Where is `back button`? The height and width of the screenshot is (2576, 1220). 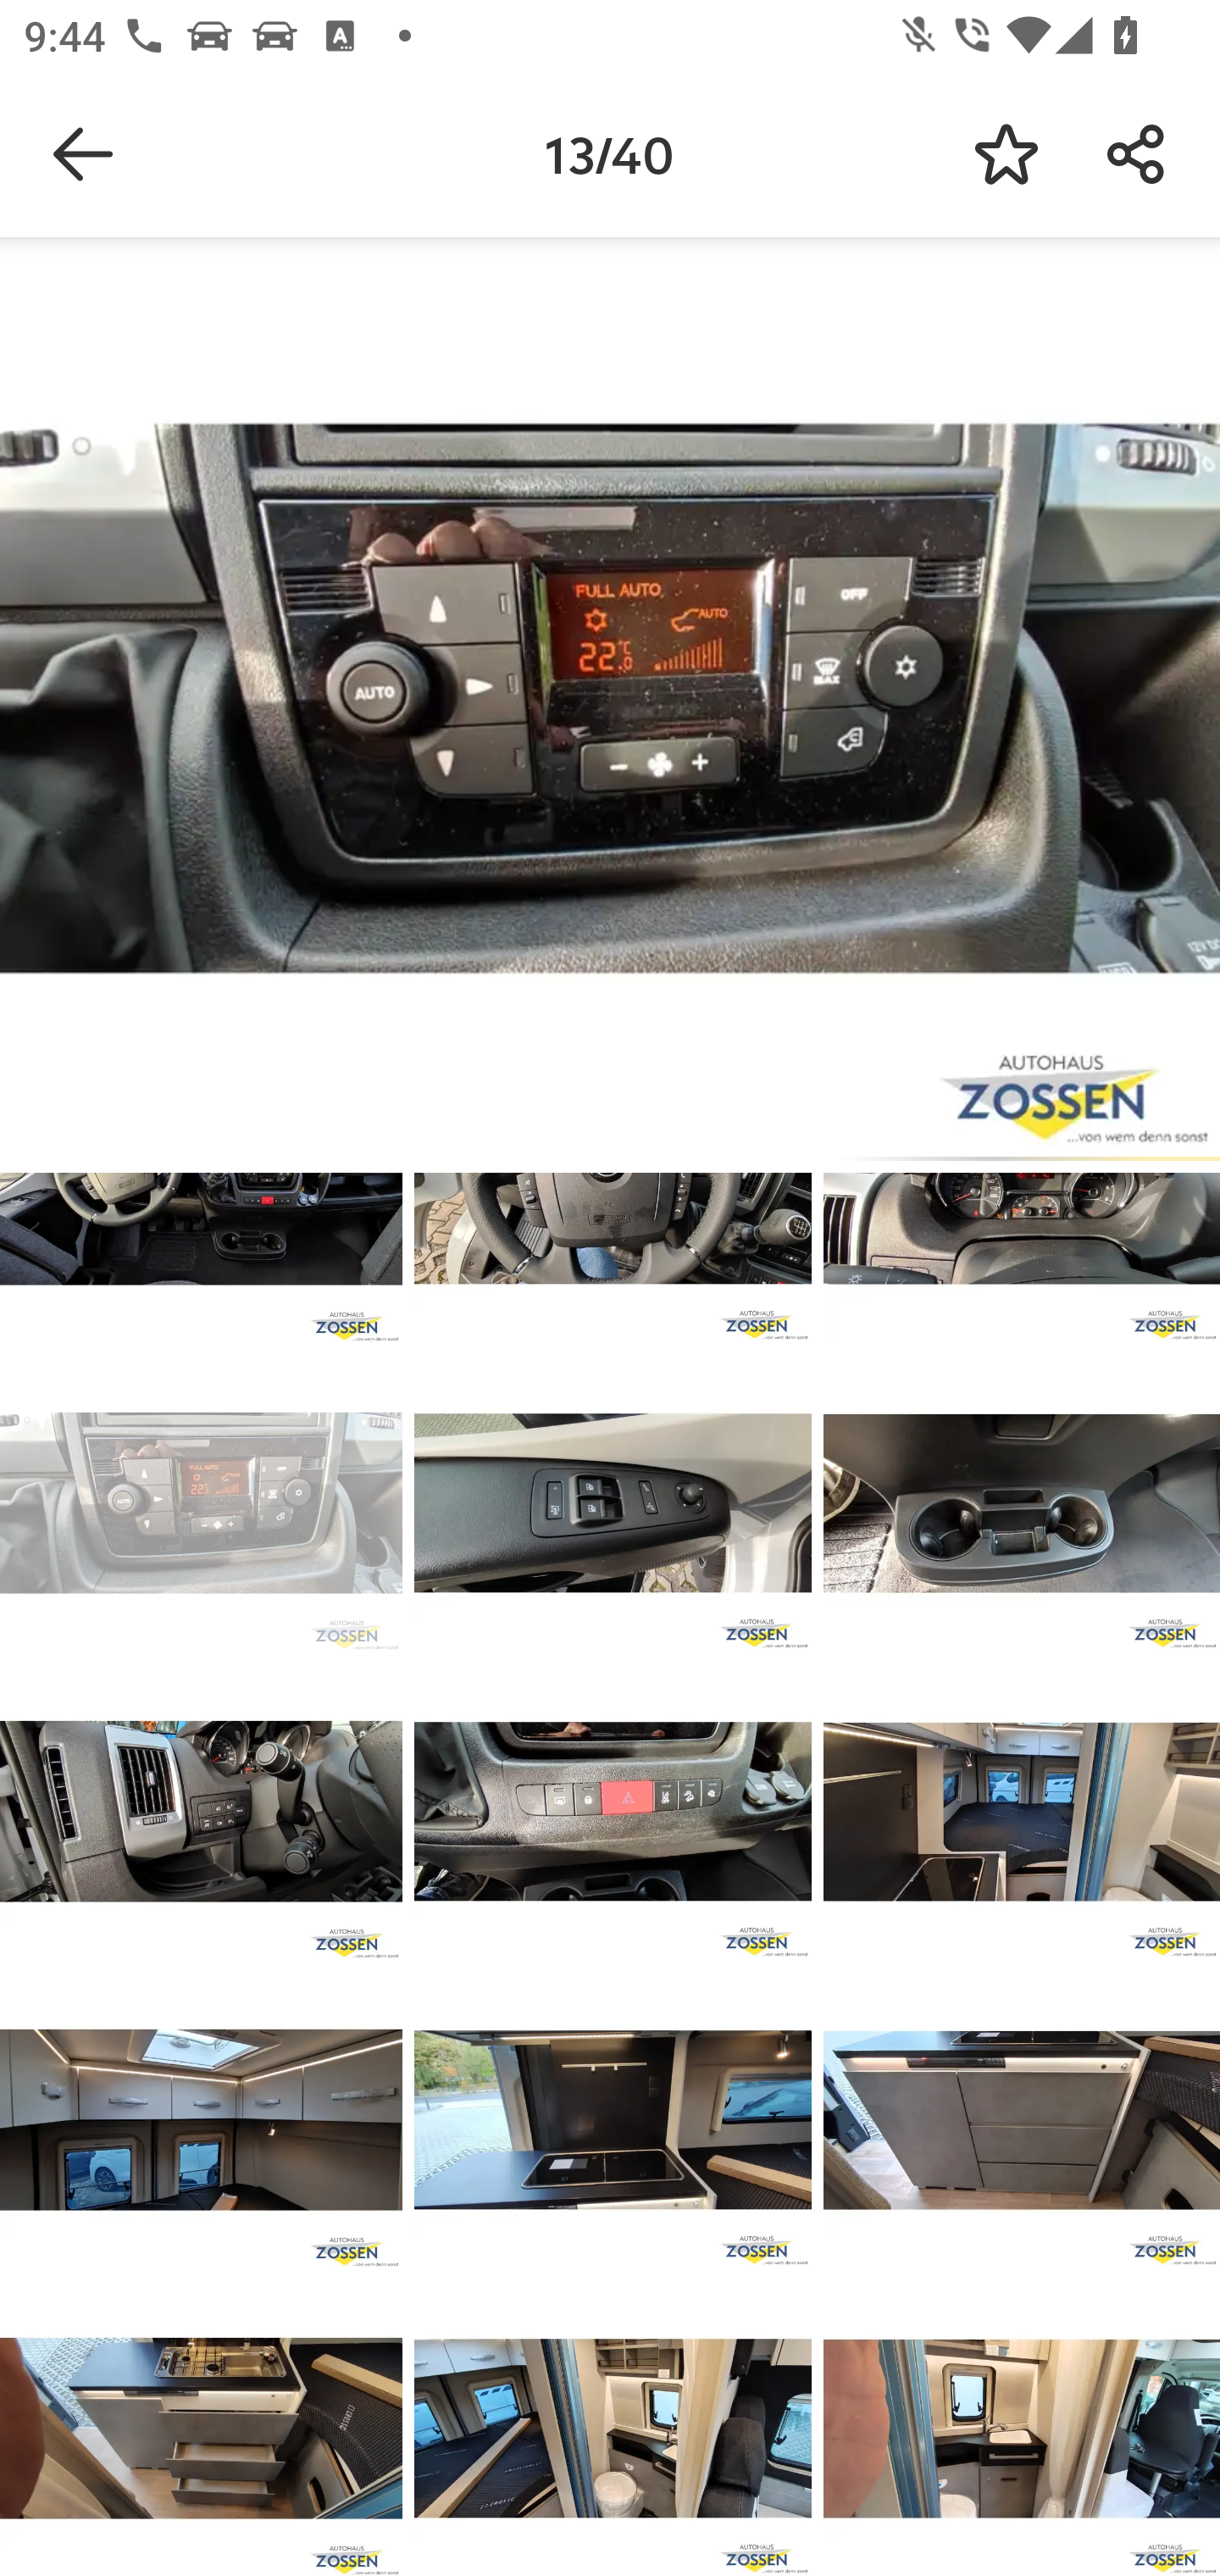
back button is located at coordinates (83, 154).